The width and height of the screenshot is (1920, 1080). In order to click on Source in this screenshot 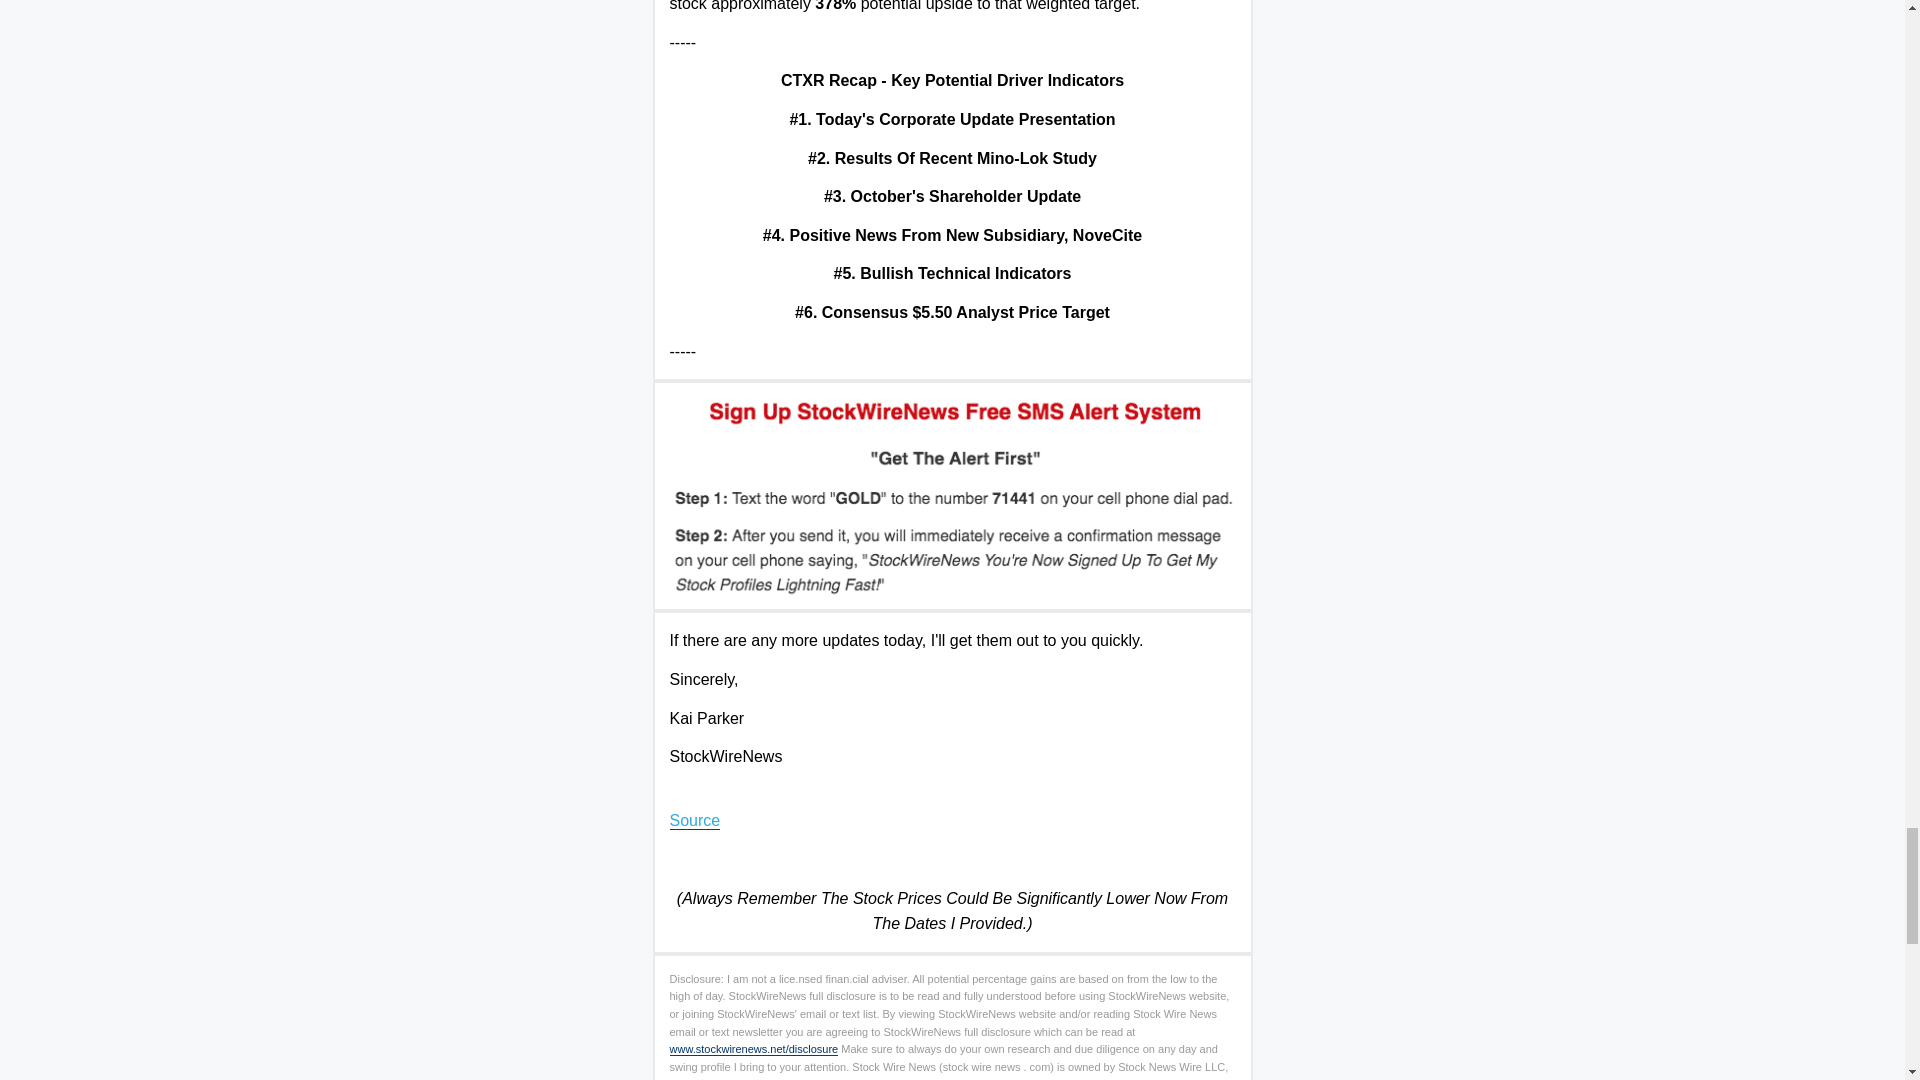, I will do `click(696, 821)`.